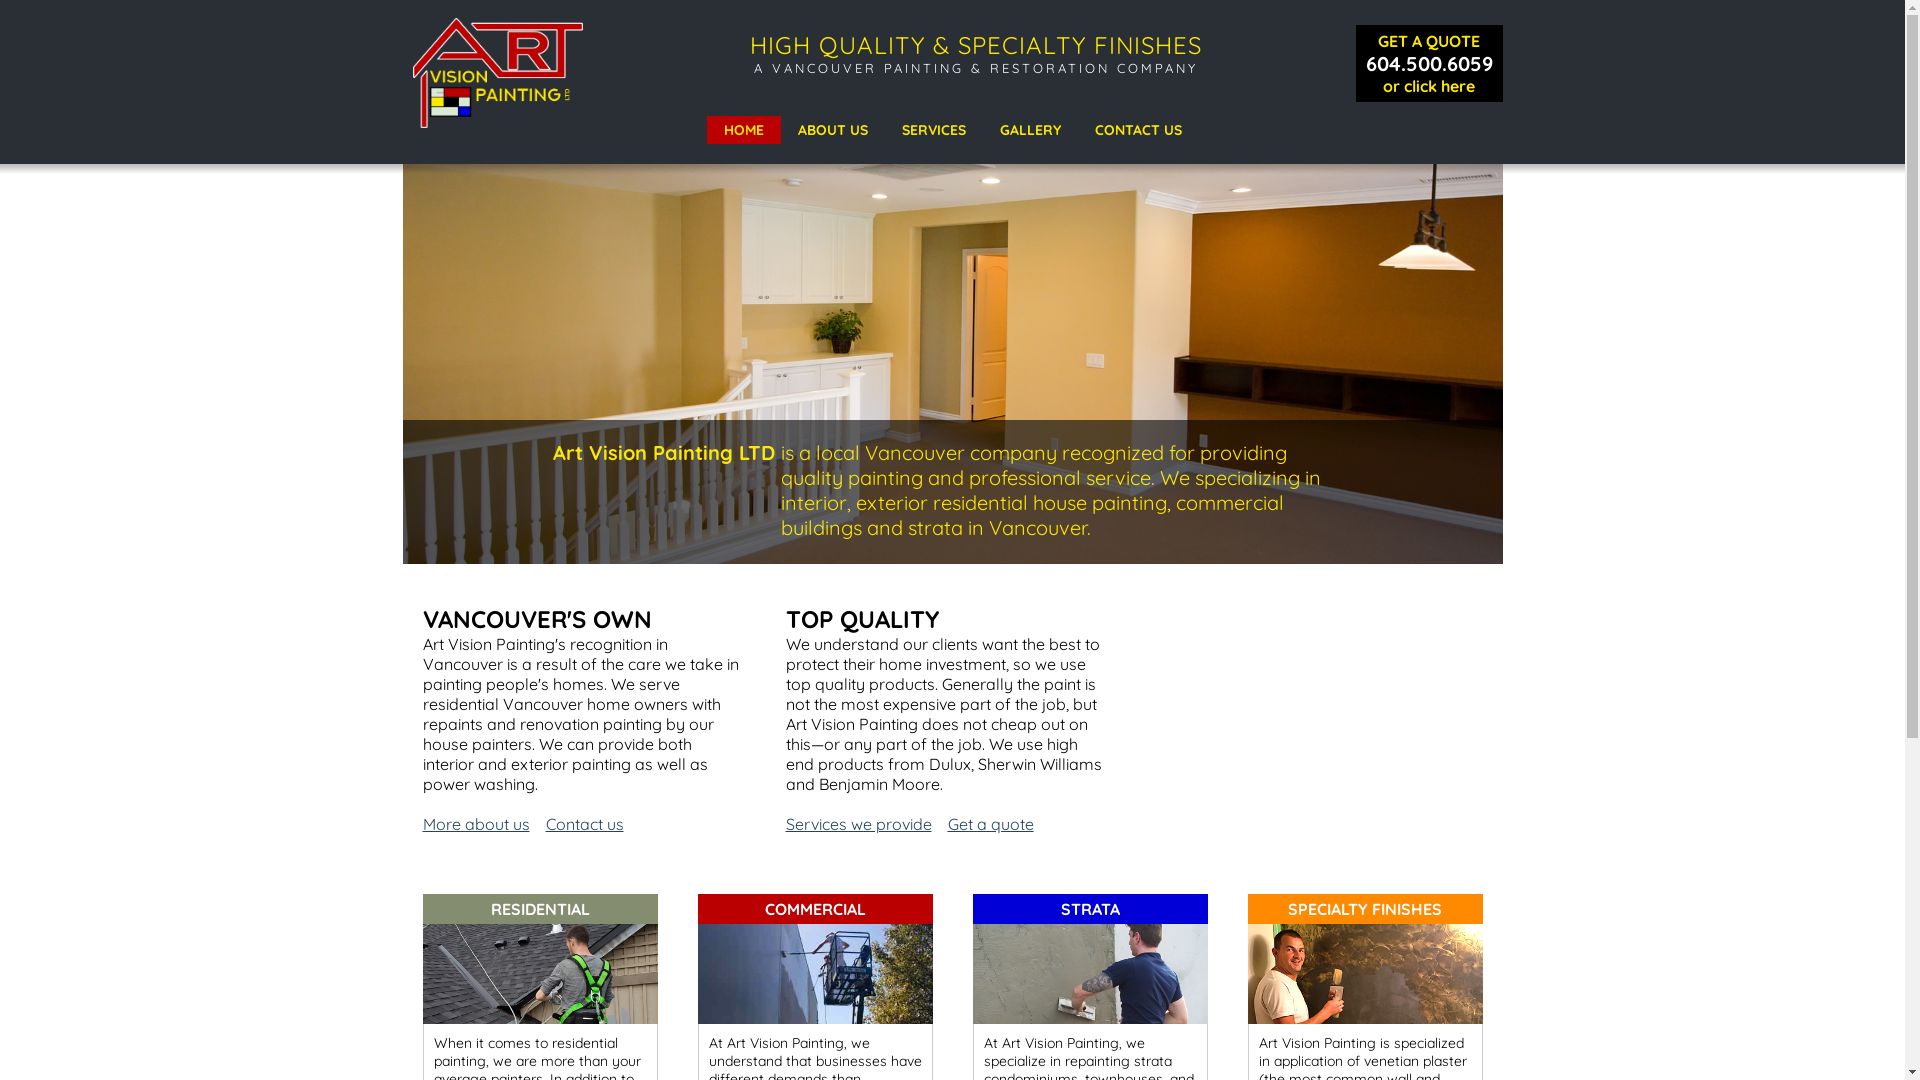  Describe the element at coordinates (933, 130) in the screenshot. I see `SERVICES` at that location.